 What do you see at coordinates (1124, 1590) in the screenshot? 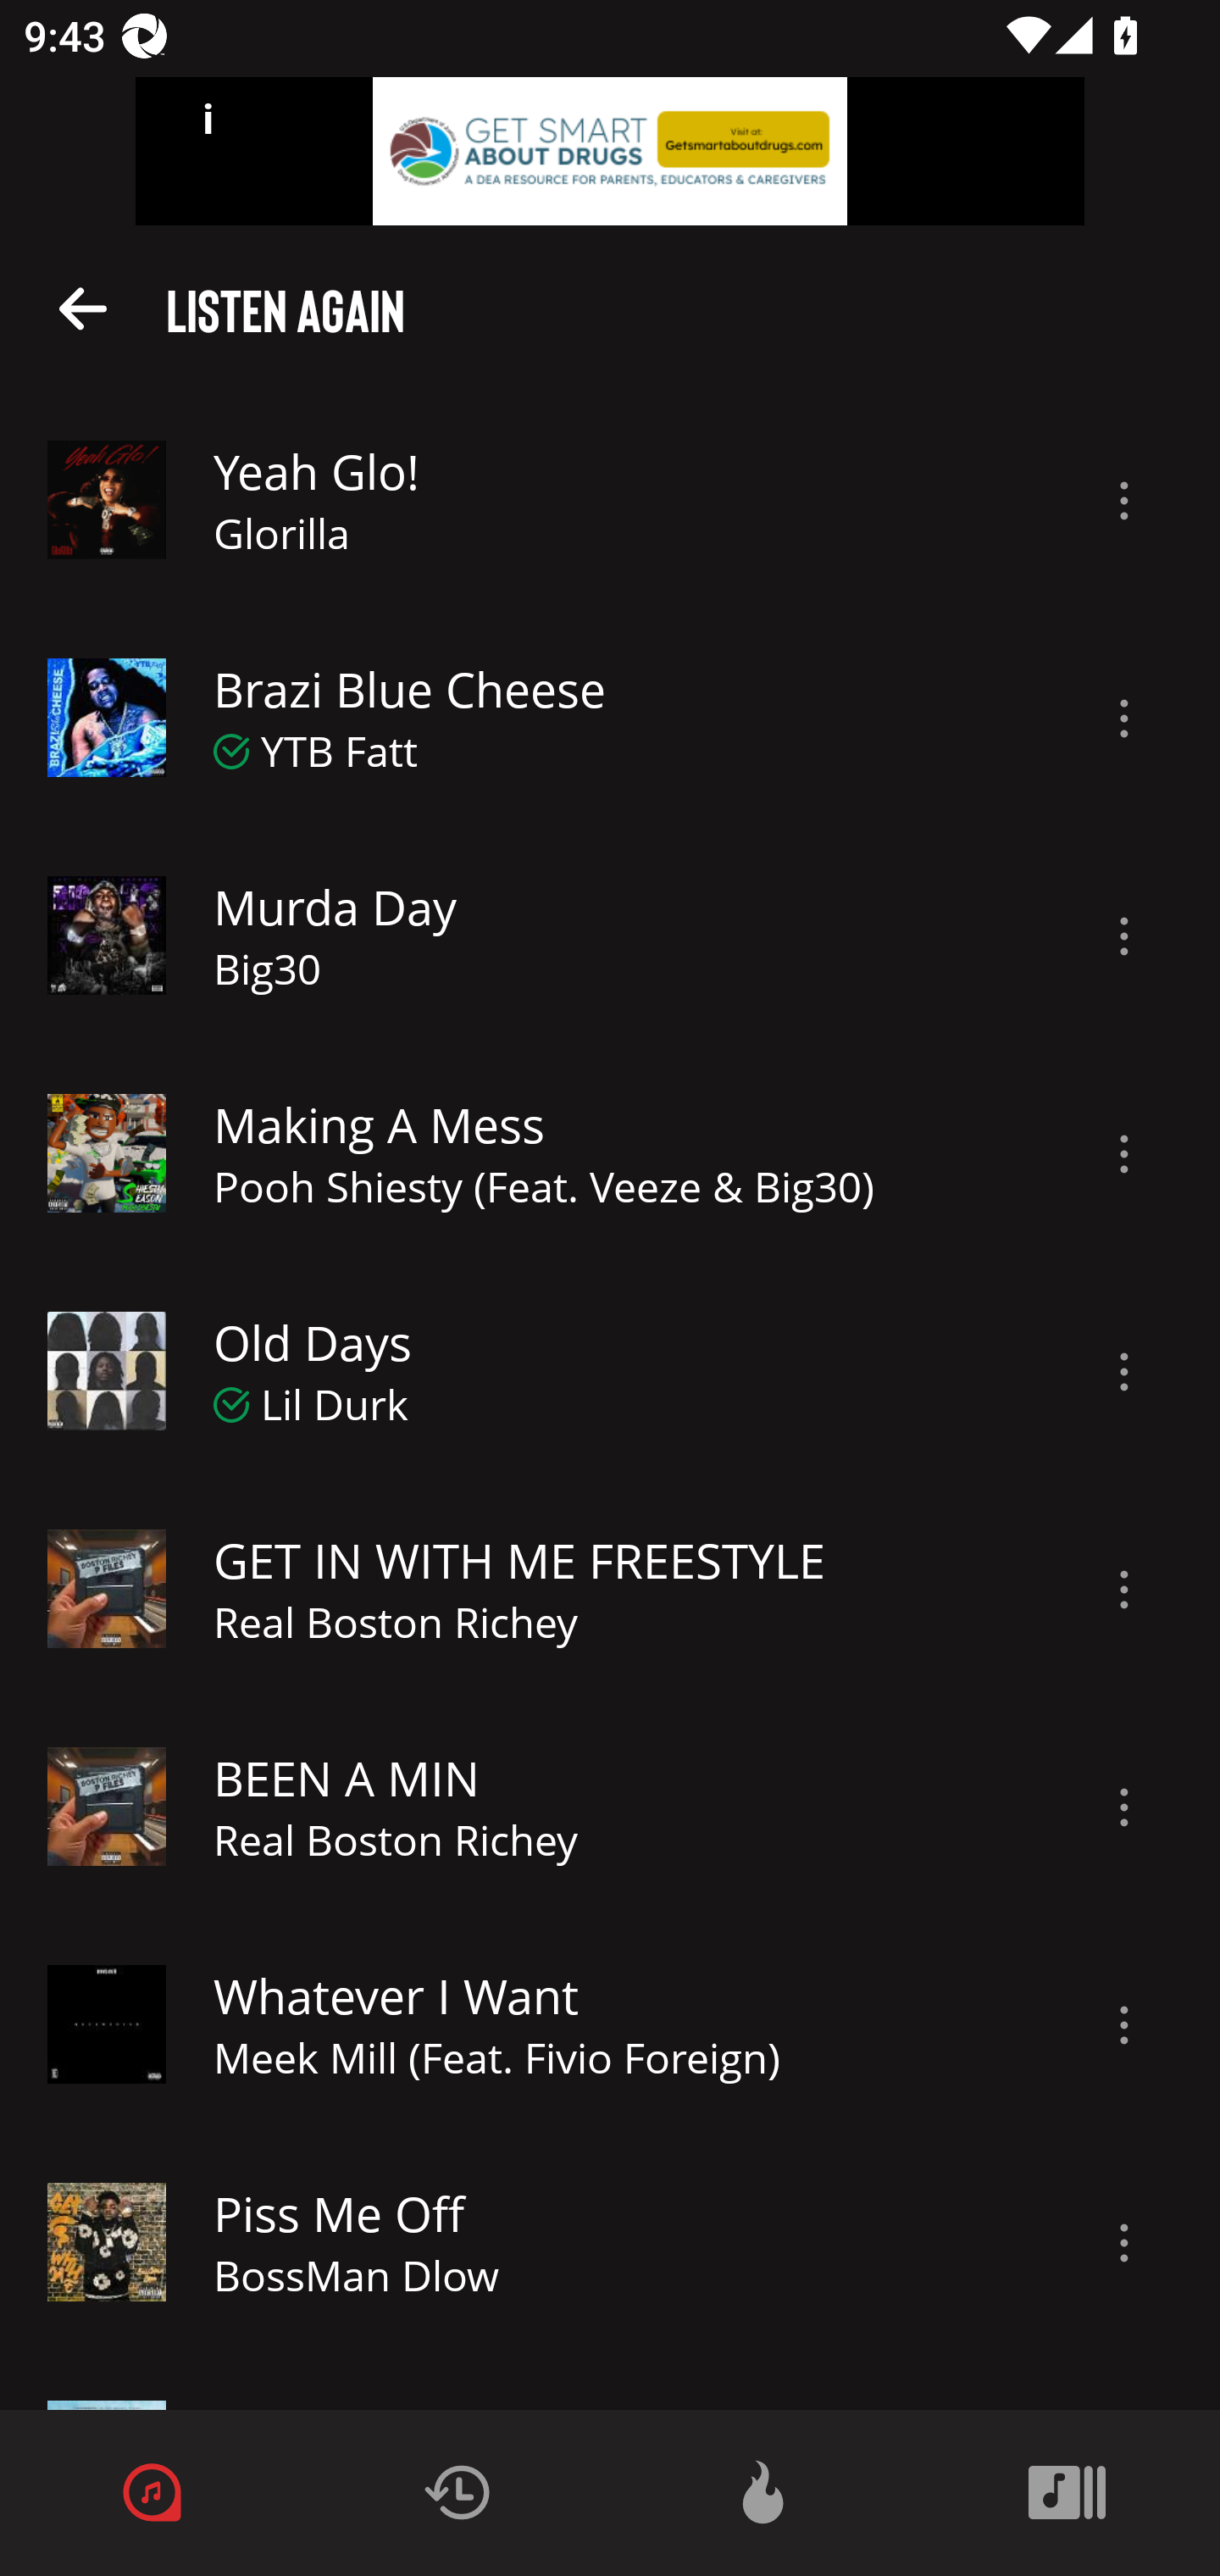
I see `Description` at bounding box center [1124, 1590].